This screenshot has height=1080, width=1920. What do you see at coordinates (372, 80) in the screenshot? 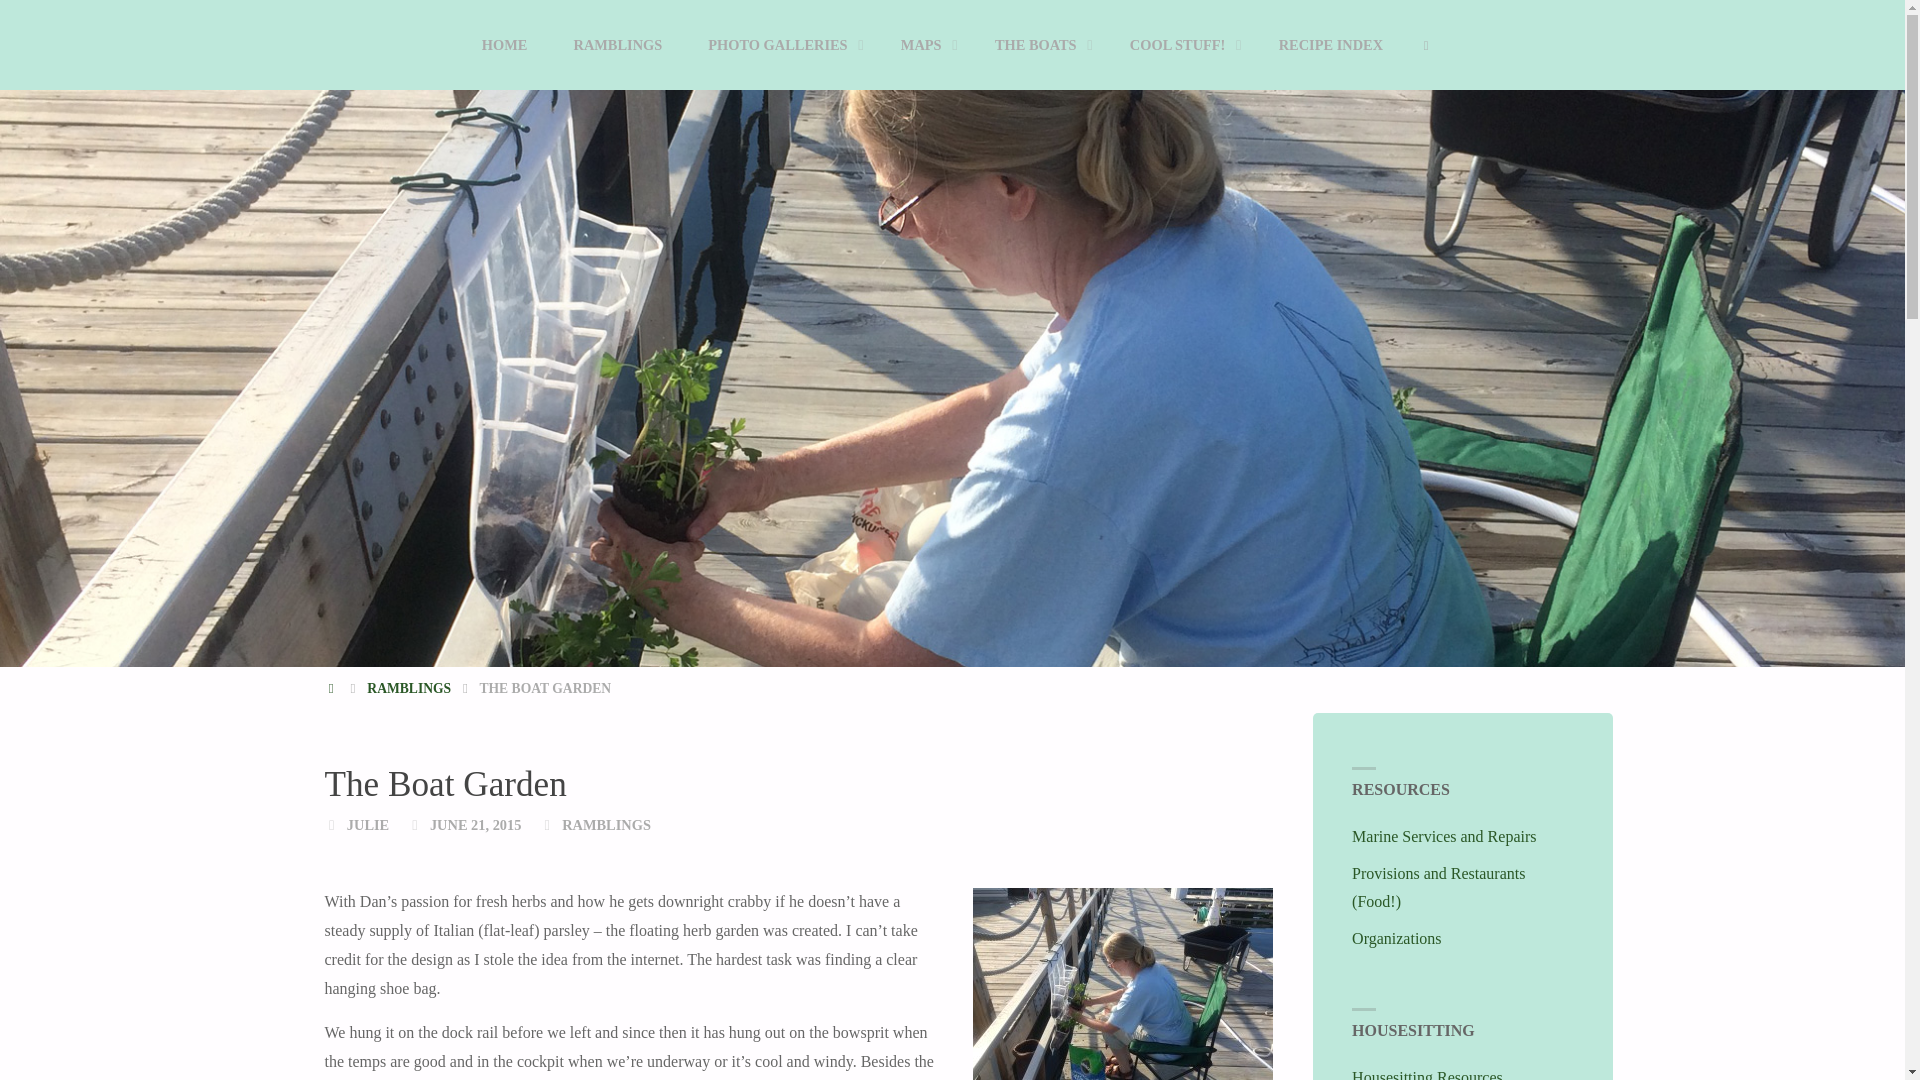
I see `Adventures of a Wandering Loon` at bounding box center [372, 80].